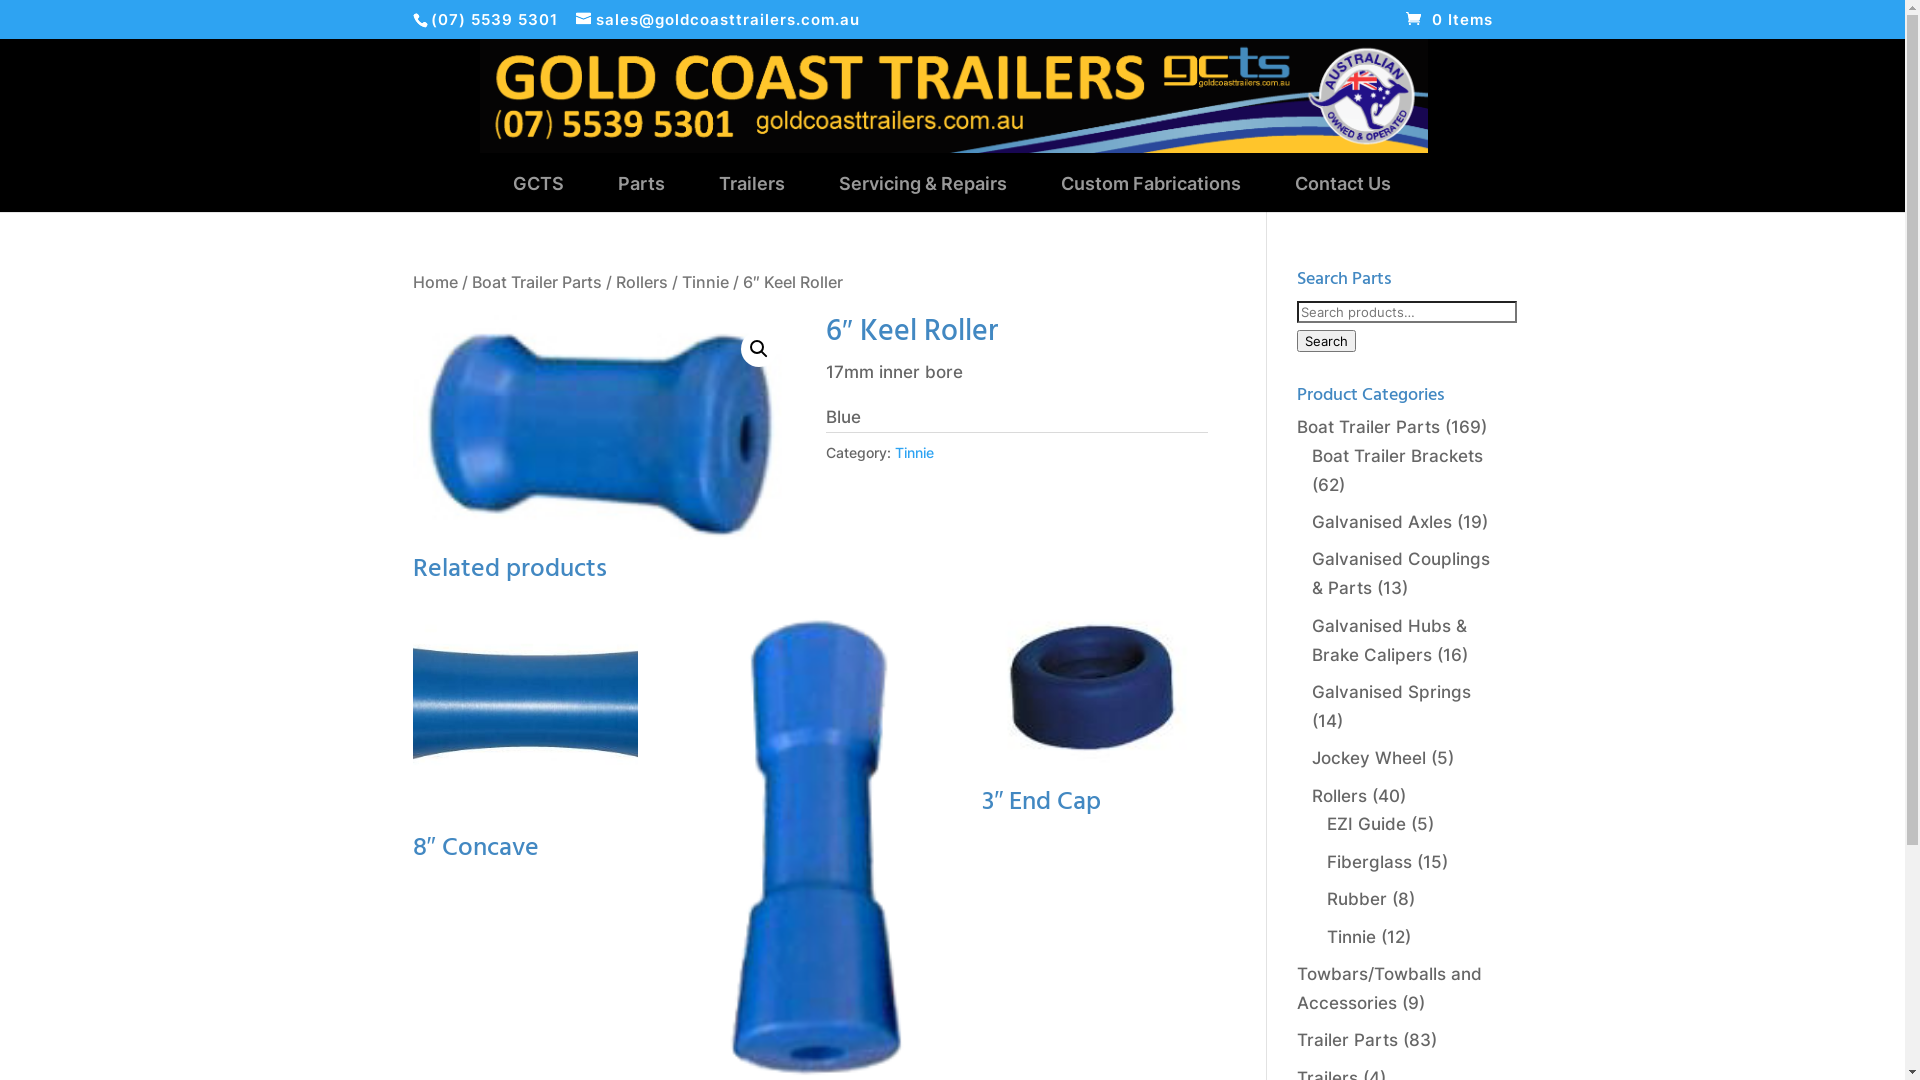  What do you see at coordinates (1370, 862) in the screenshot?
I see `Fiberglass` at bounding box center [1370, 862].